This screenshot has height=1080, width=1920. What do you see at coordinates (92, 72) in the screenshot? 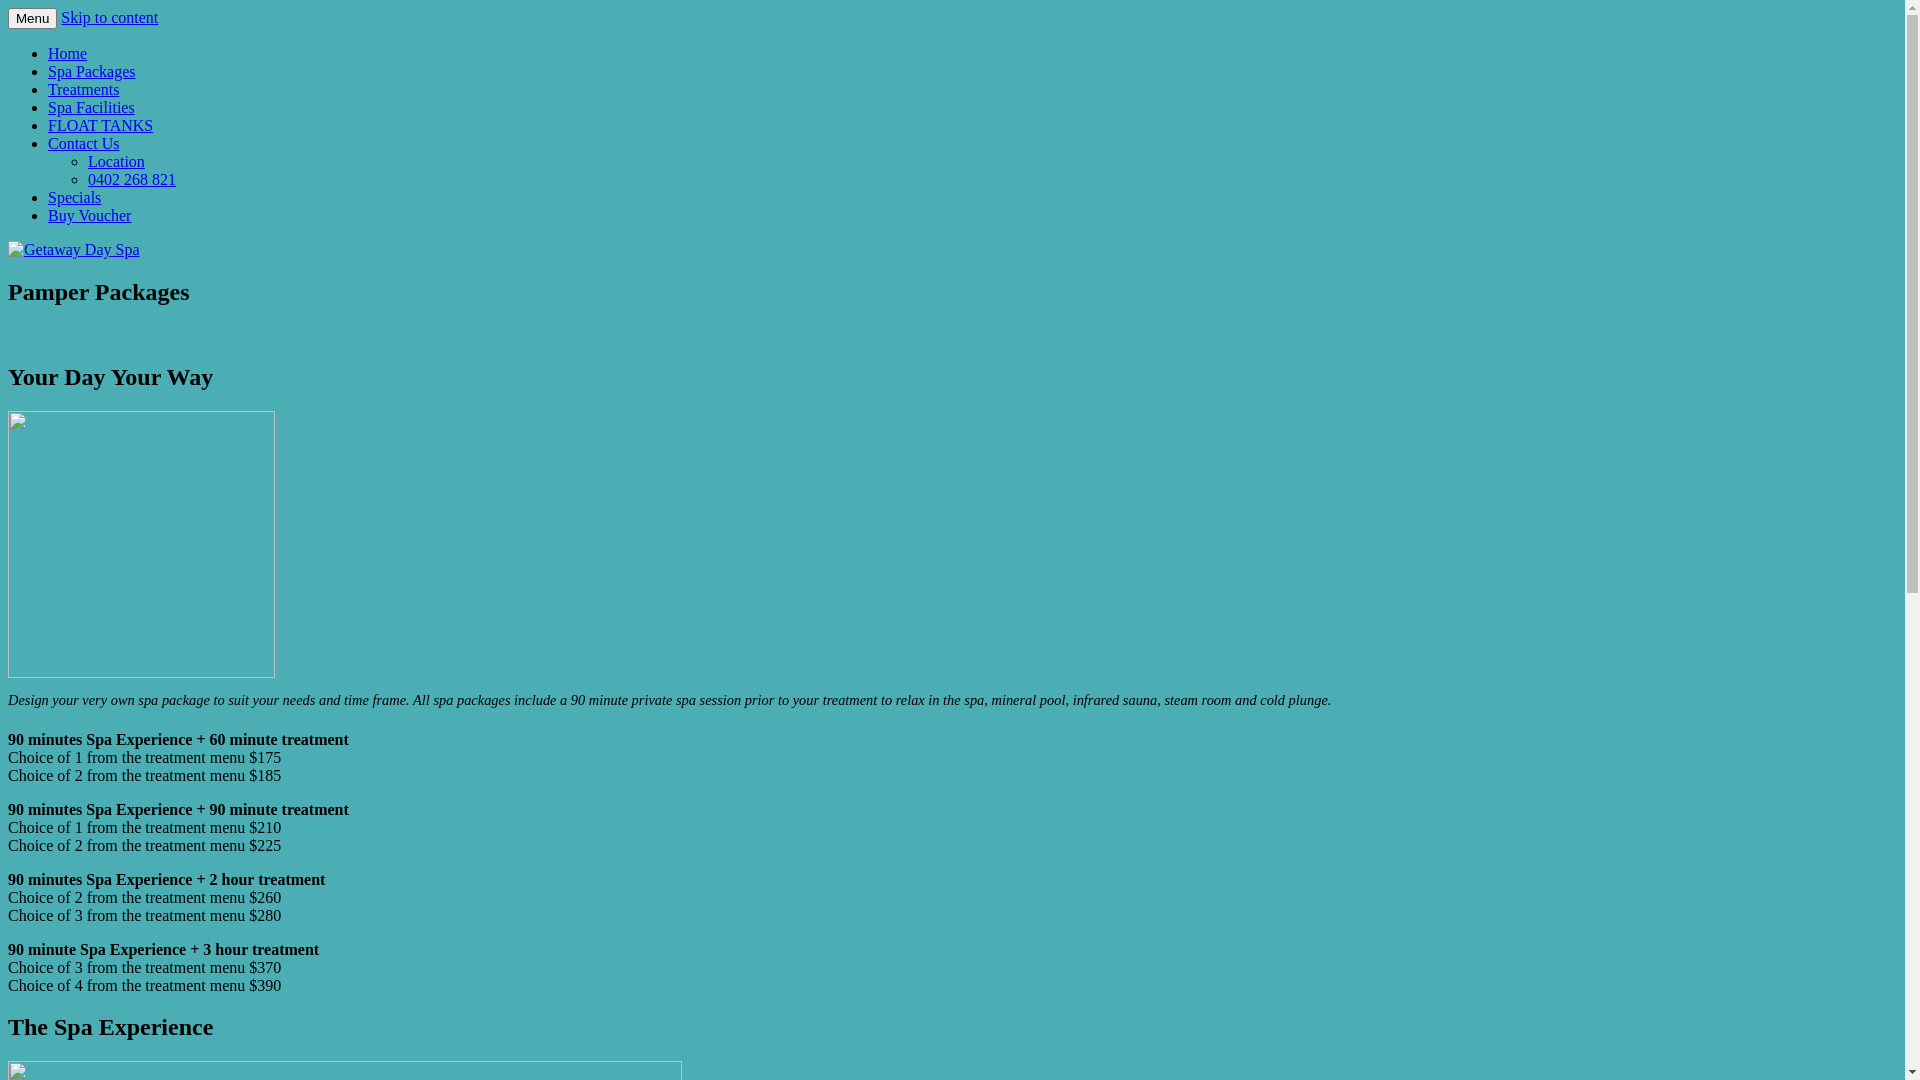
I see `Spa Packages` at bounding box center [92, 72].